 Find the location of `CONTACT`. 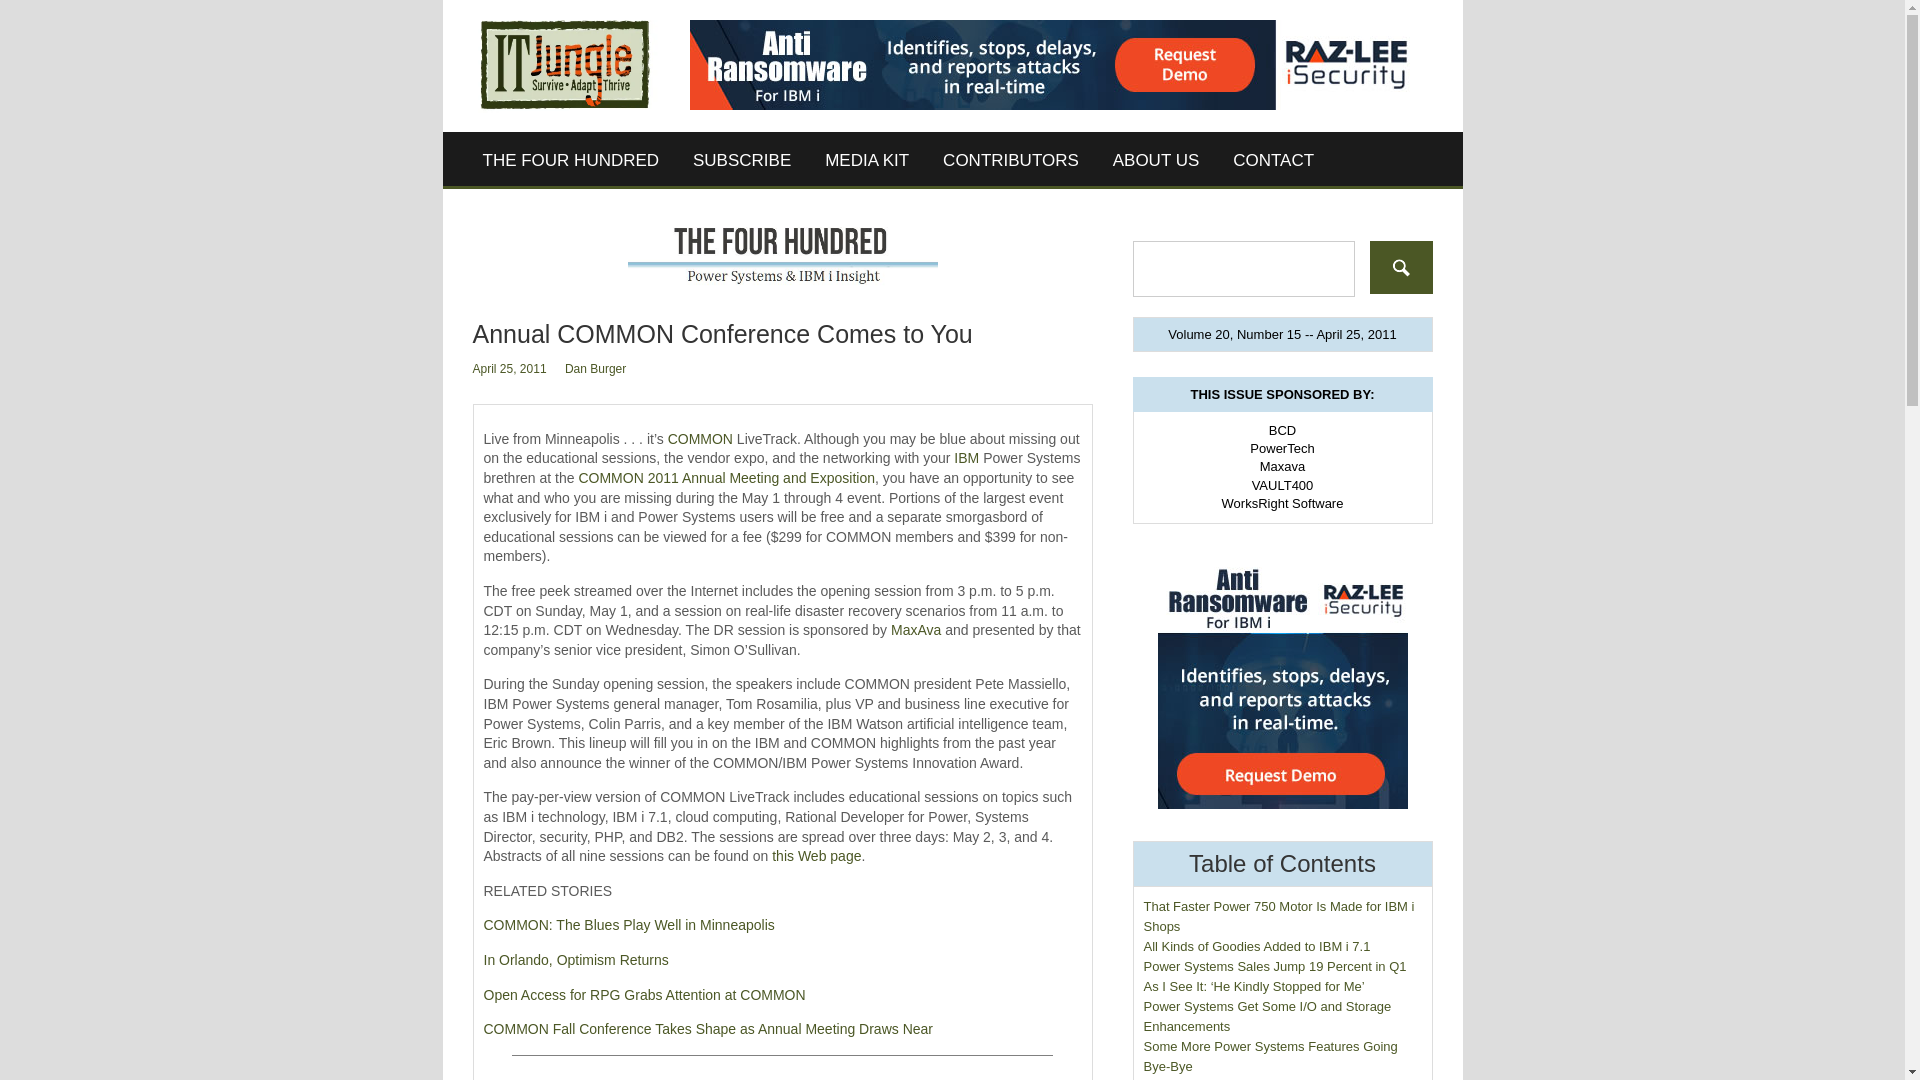

CONTACT is located at coordinates (1272, 160).